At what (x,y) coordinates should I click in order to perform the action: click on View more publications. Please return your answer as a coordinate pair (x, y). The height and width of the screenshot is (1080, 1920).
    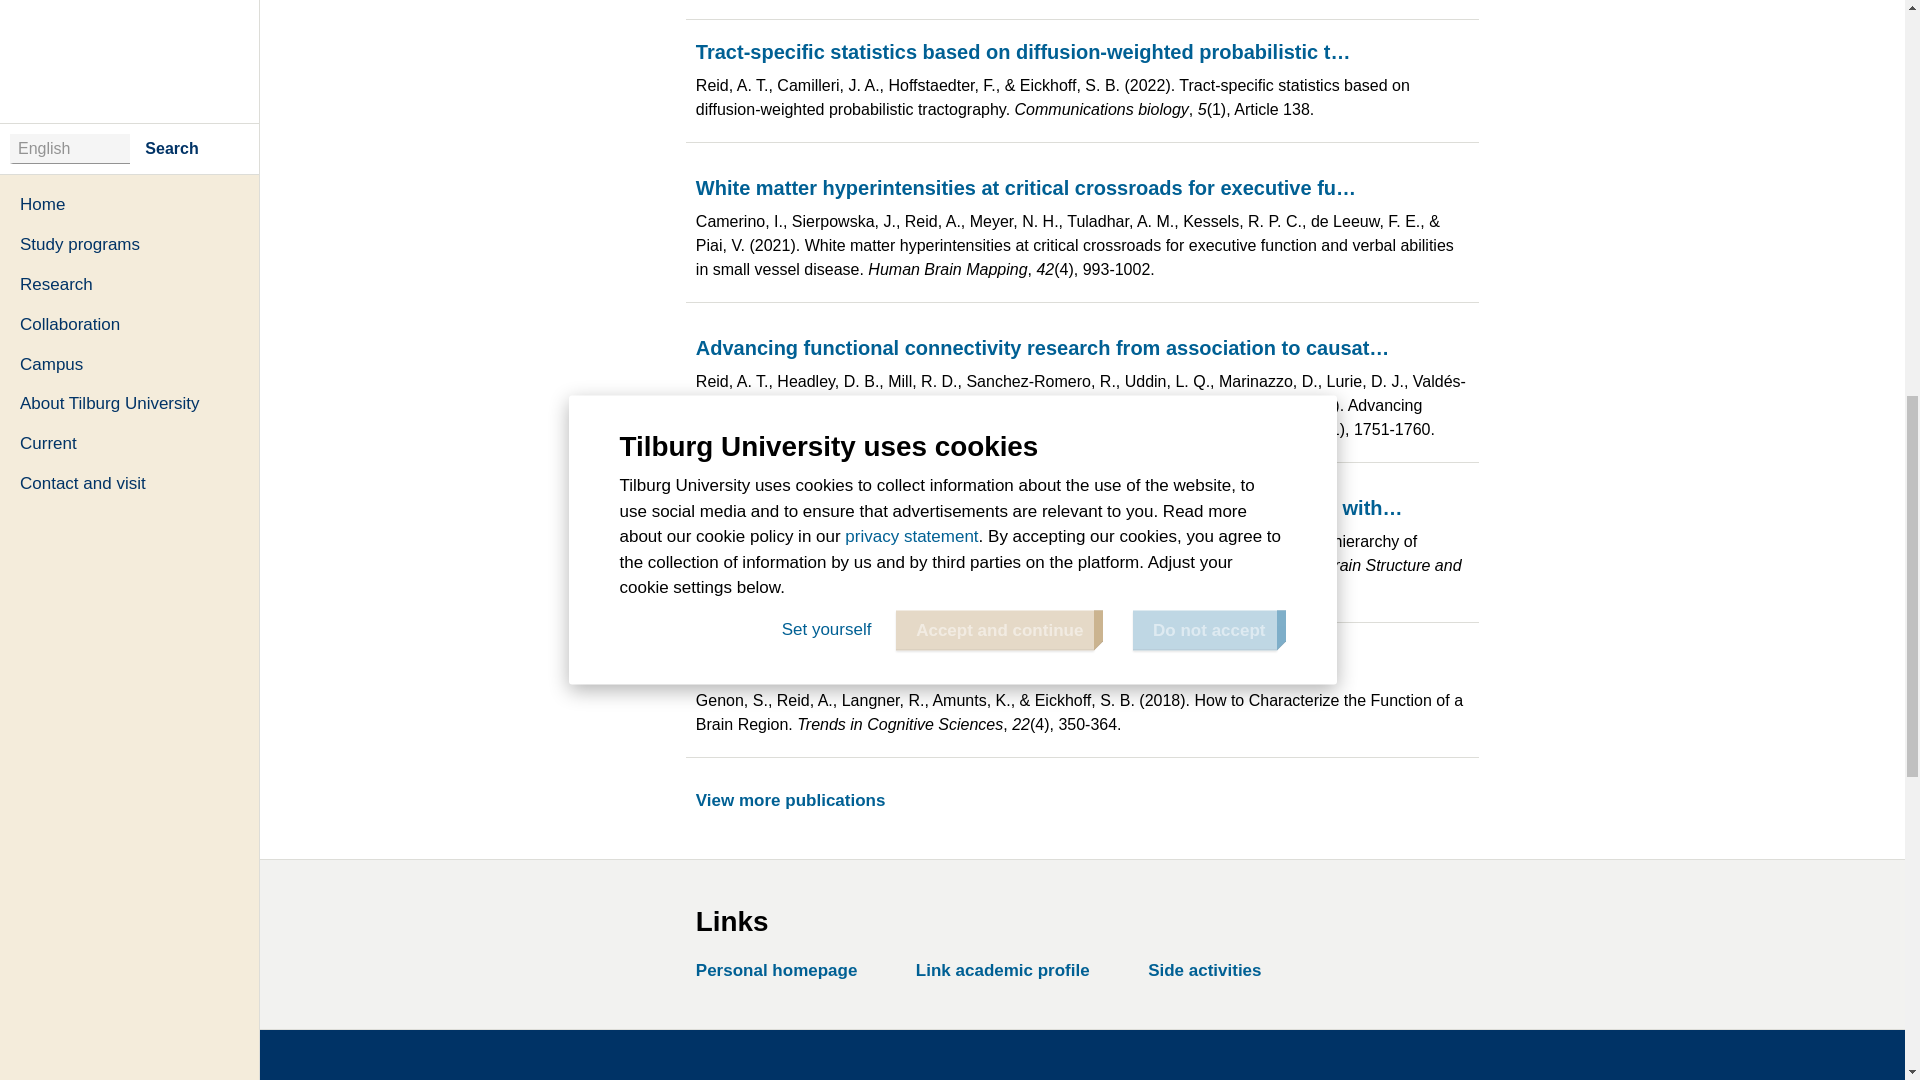
    Looking at the image, I should click on (796, 801).